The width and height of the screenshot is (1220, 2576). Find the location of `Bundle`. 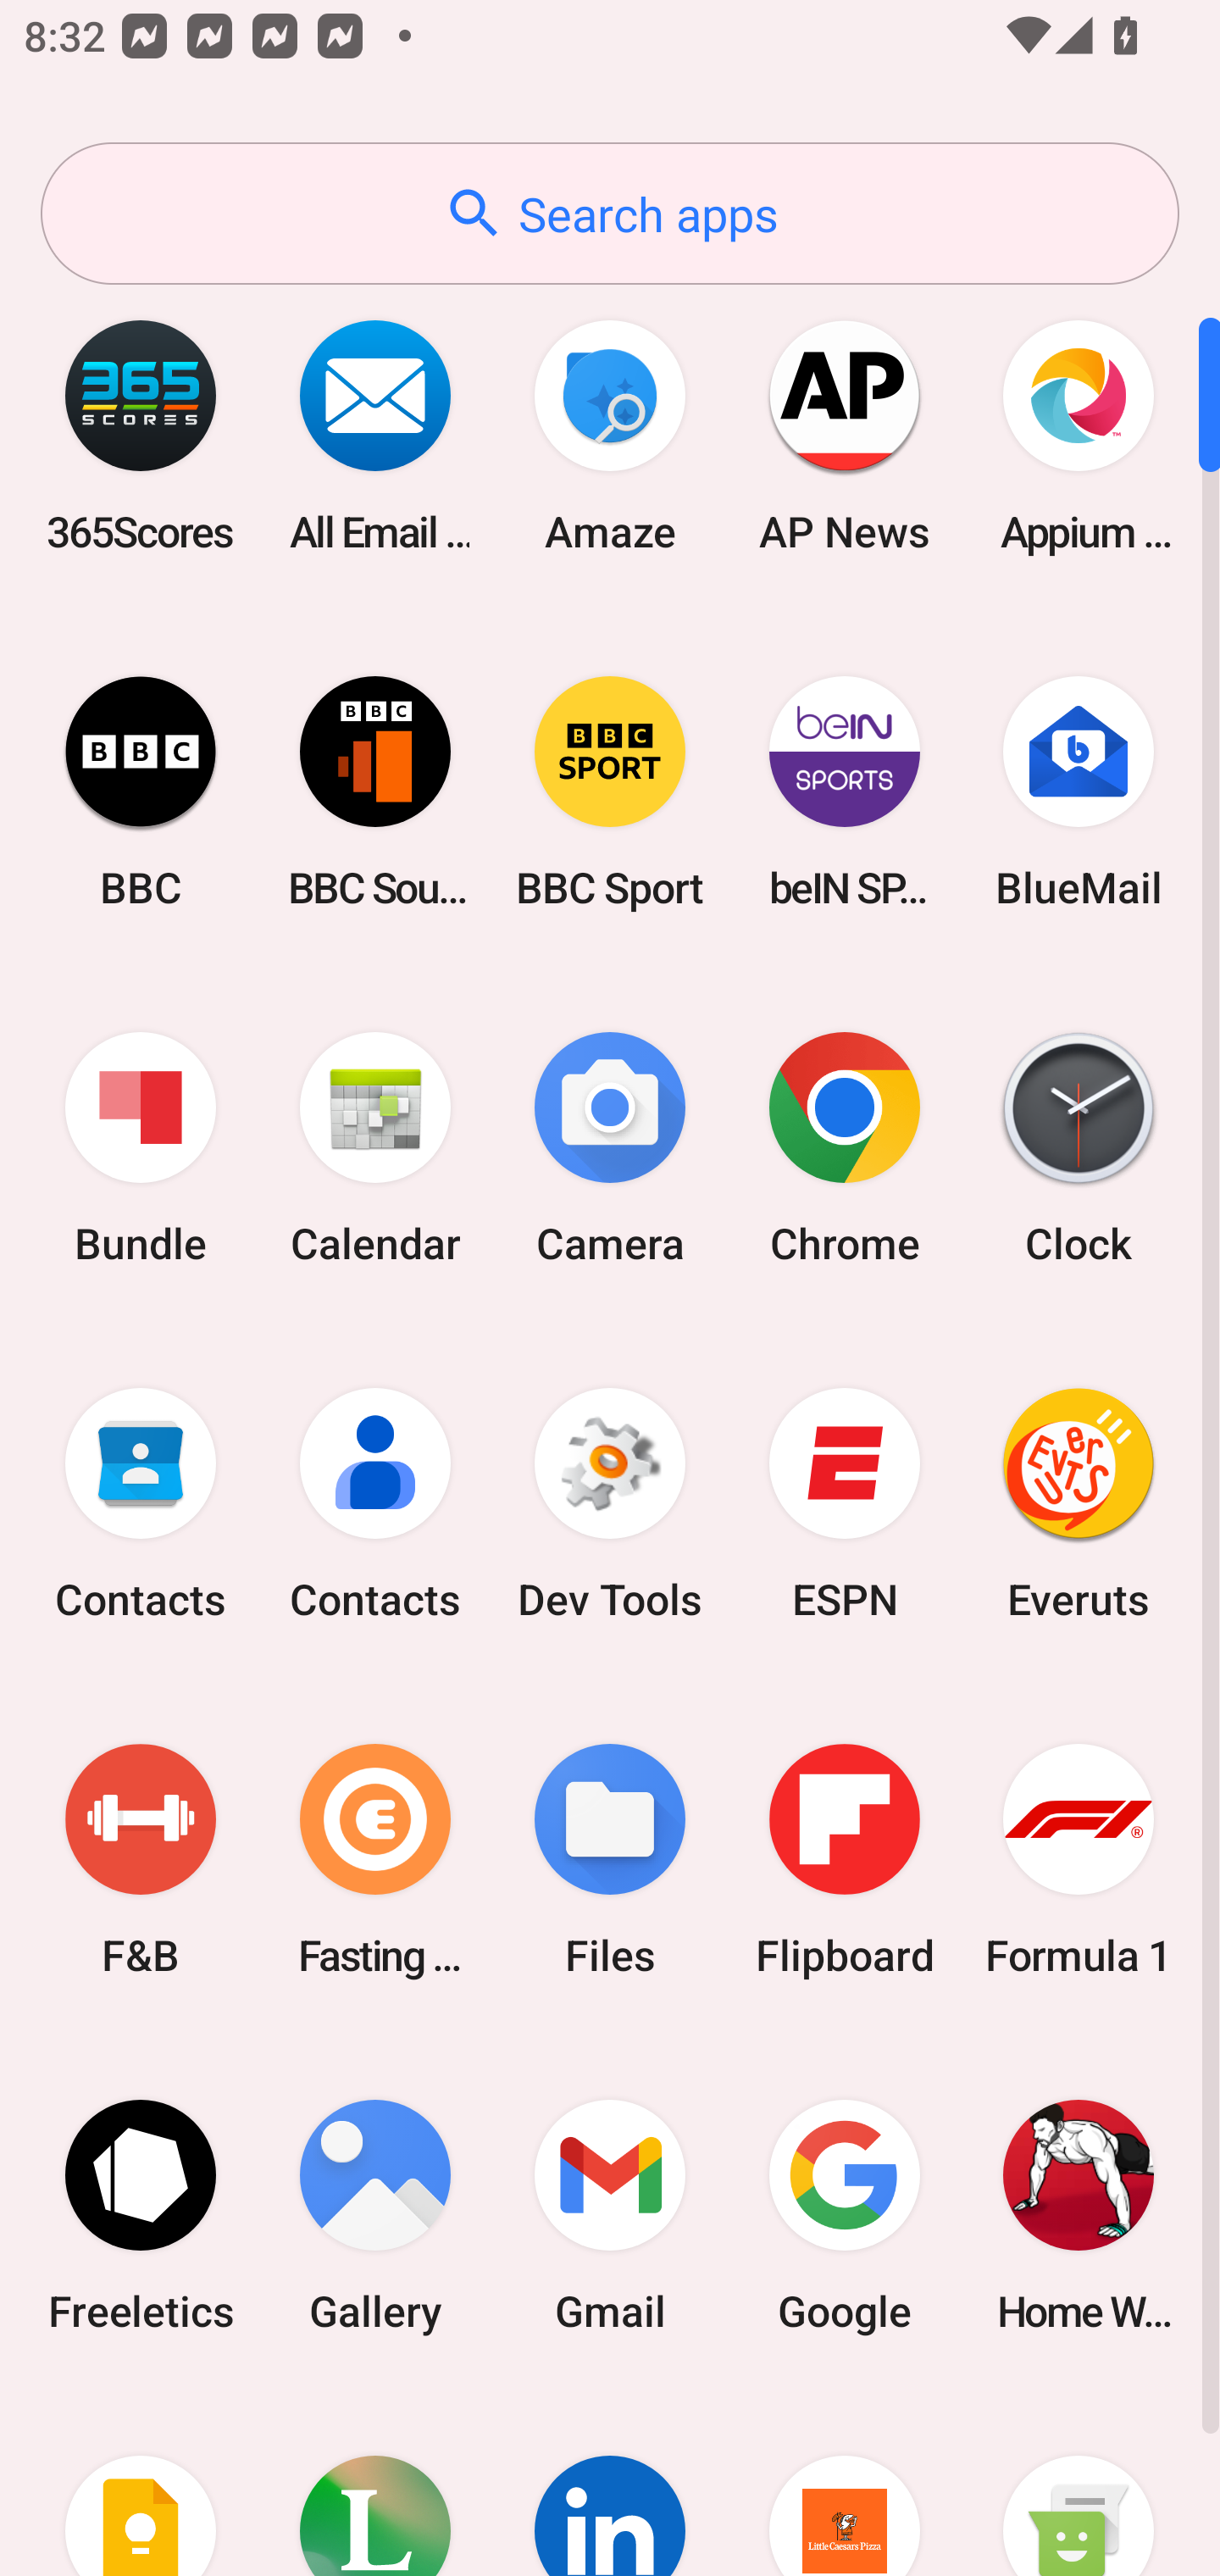

Bundle is located at coordinates (141, 1149).